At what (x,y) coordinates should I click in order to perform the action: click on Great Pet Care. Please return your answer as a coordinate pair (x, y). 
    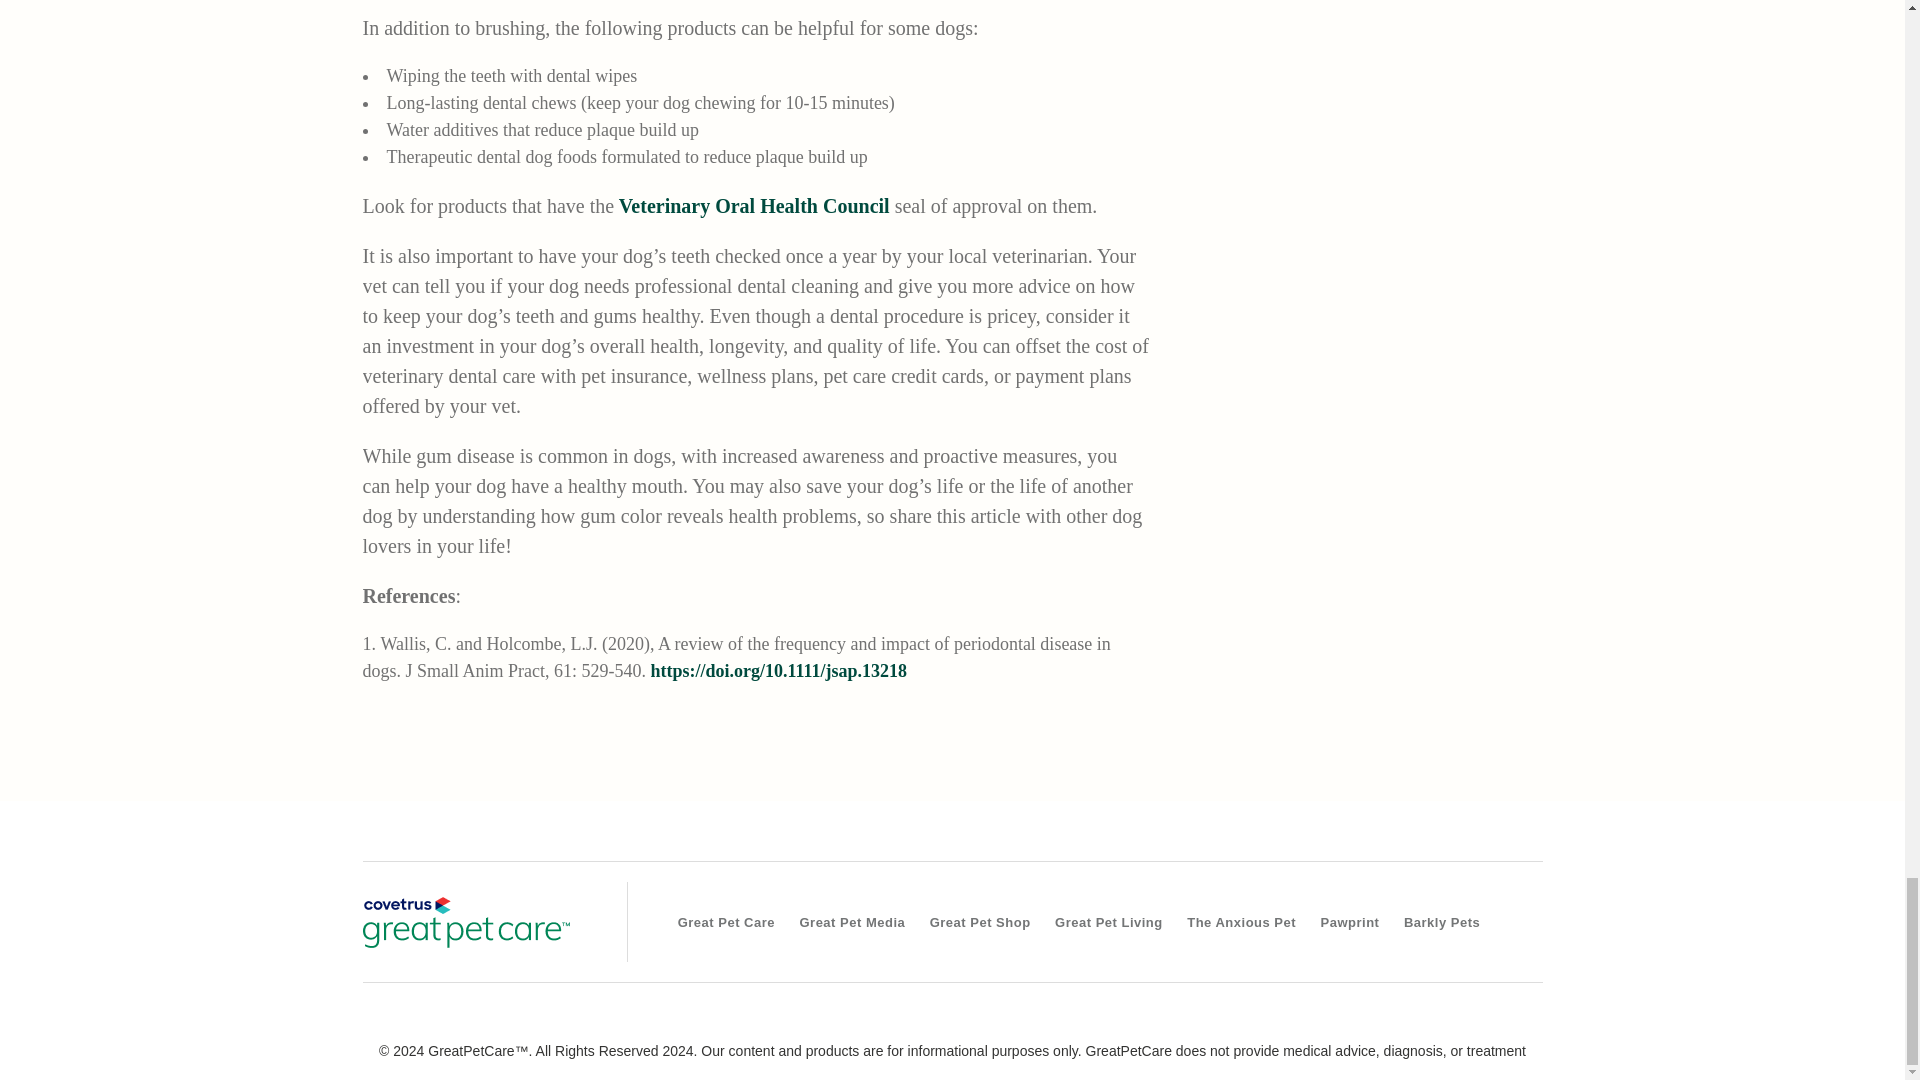
    Looking at the image, I should click on (465, 922).